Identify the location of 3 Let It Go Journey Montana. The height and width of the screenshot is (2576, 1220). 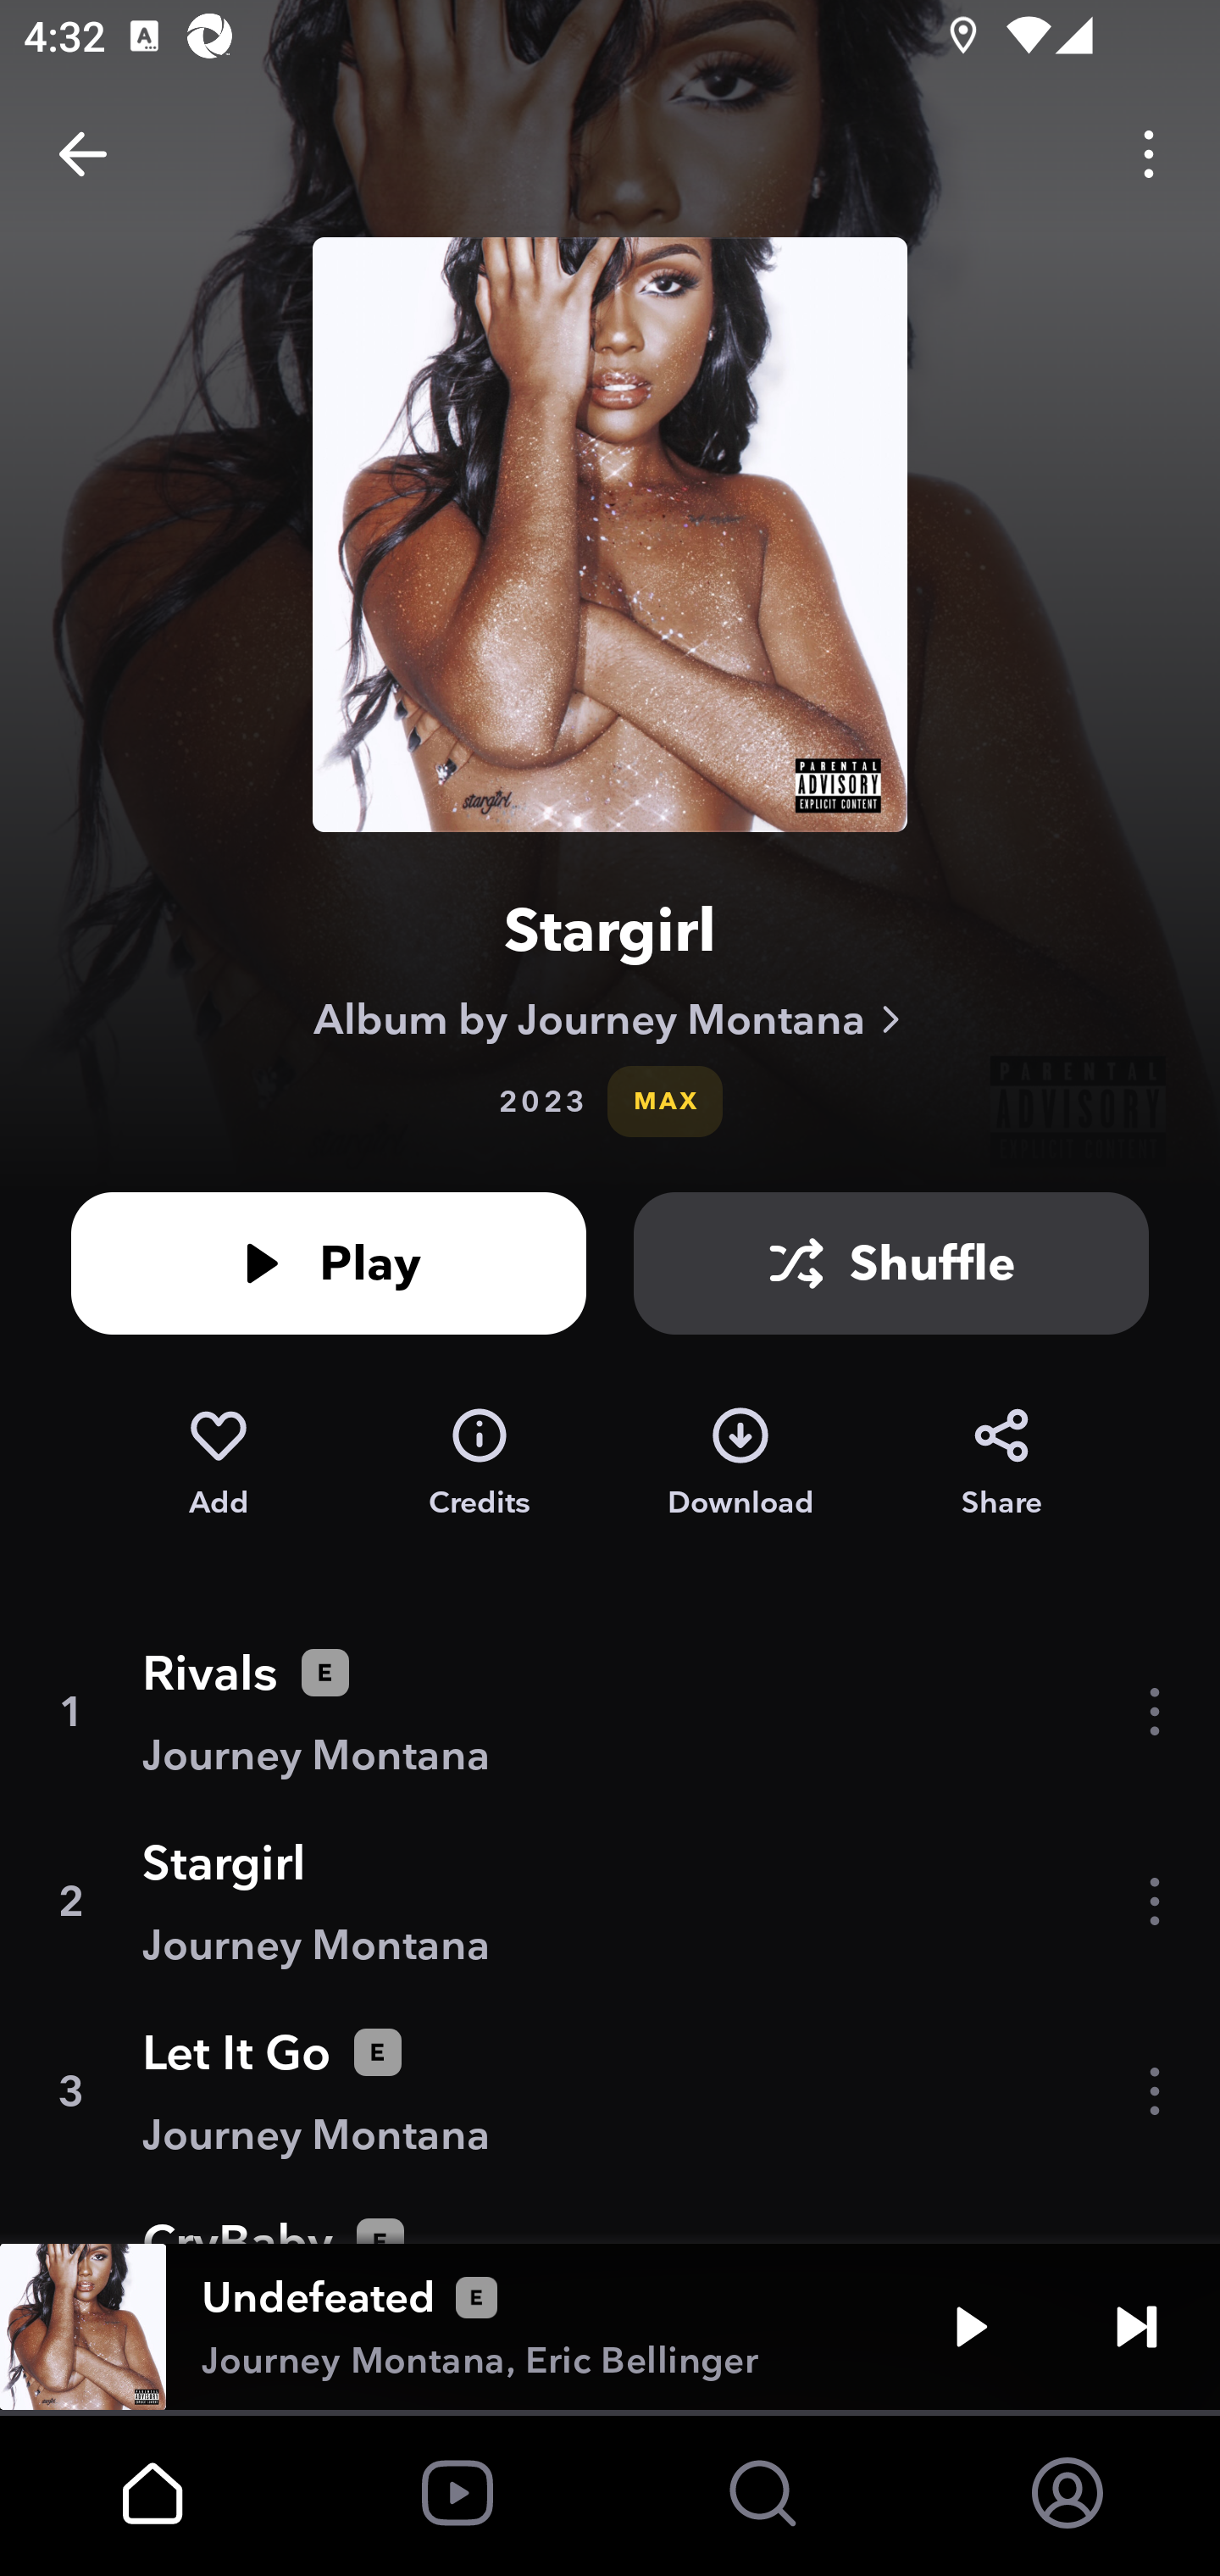
(610, 2091).